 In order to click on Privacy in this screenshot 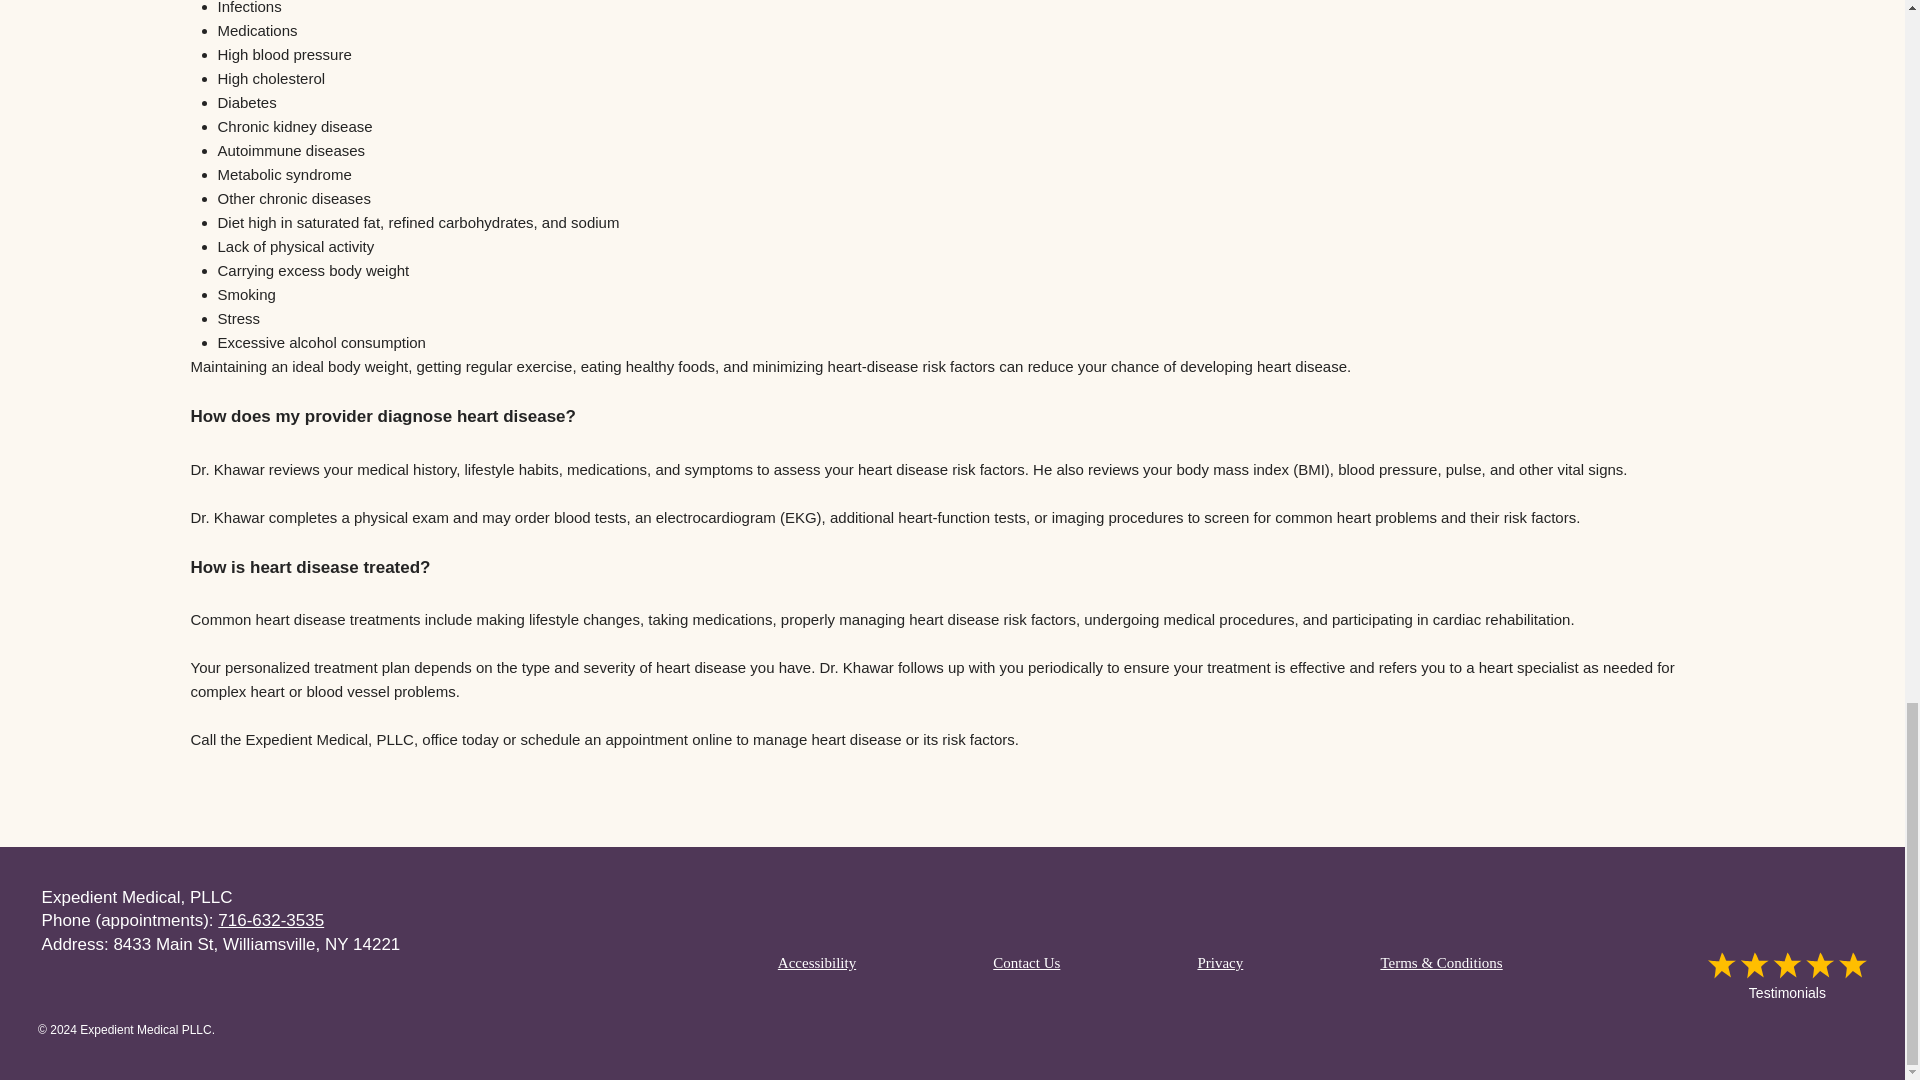, I will do `click(1220, 962)`.